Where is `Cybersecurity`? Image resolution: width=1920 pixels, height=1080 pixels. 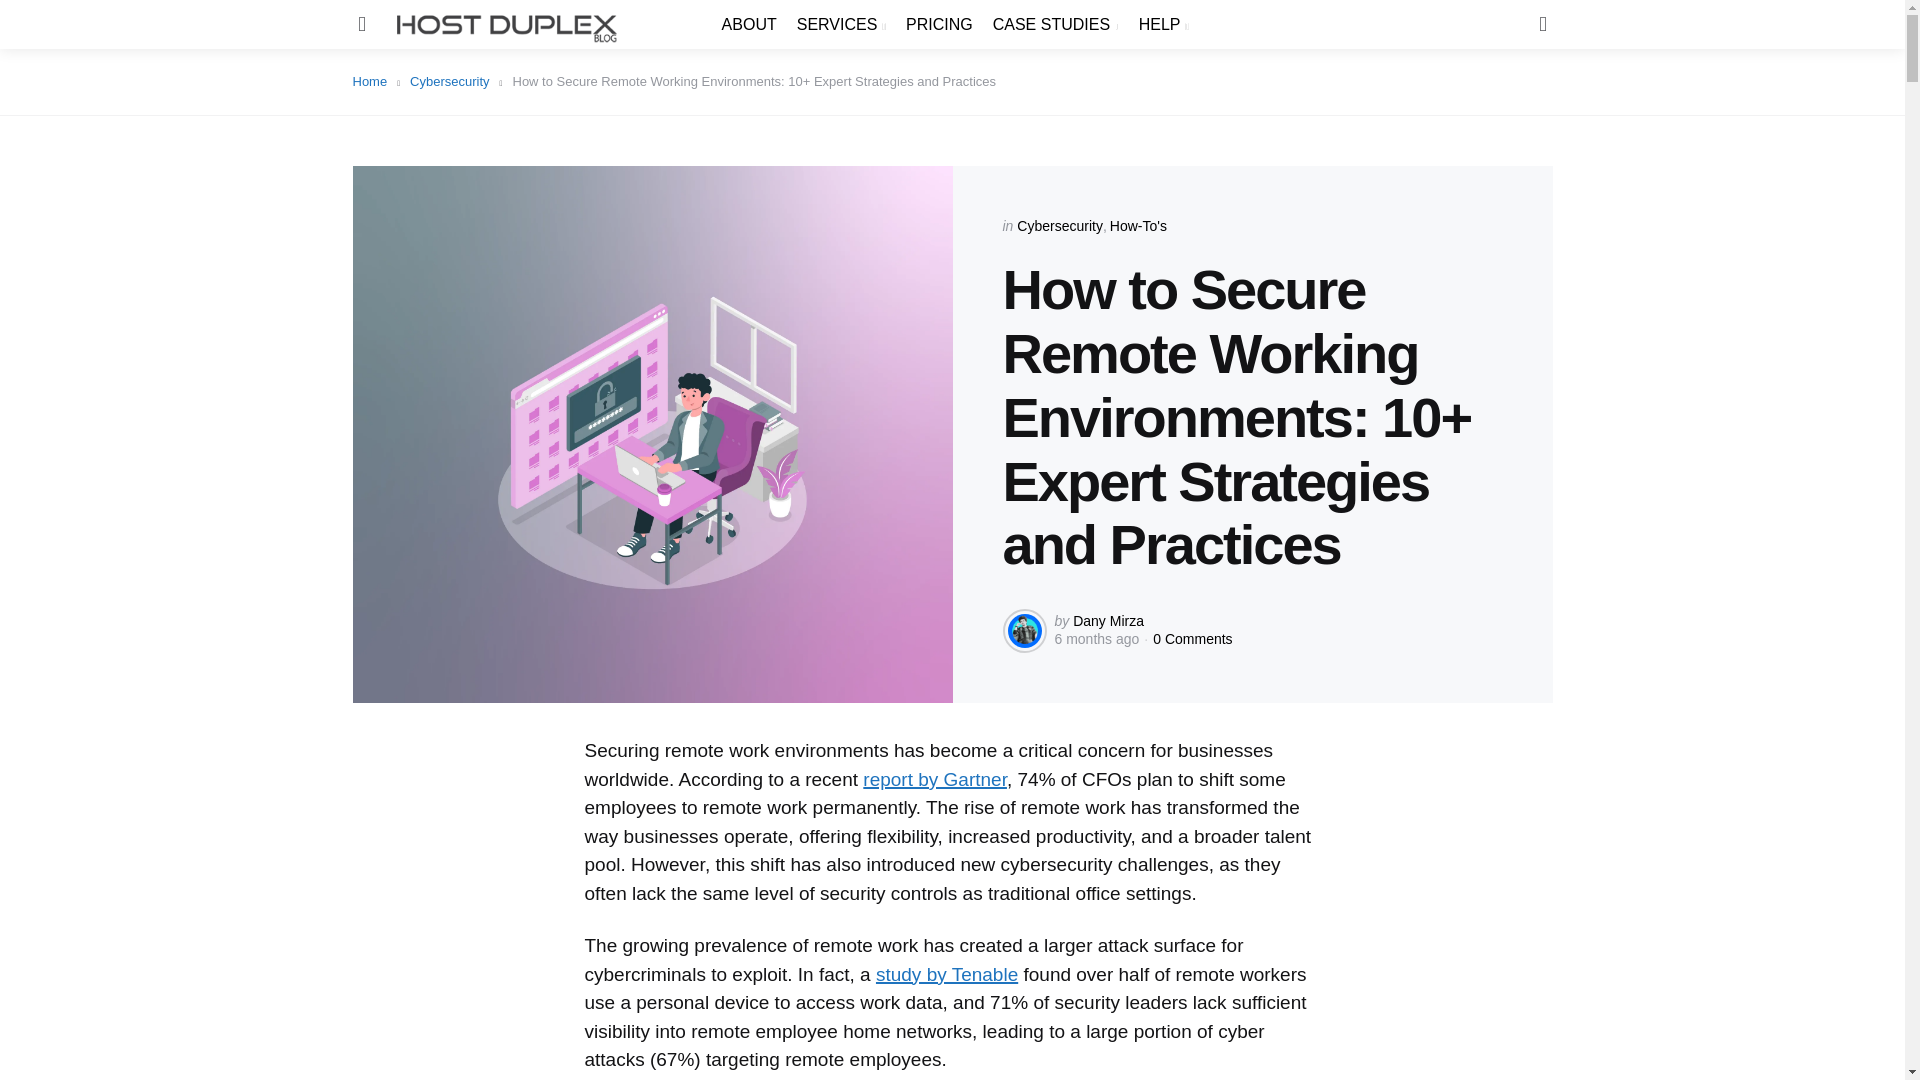
Cybersecurity is located at coordinates (1060, 226).